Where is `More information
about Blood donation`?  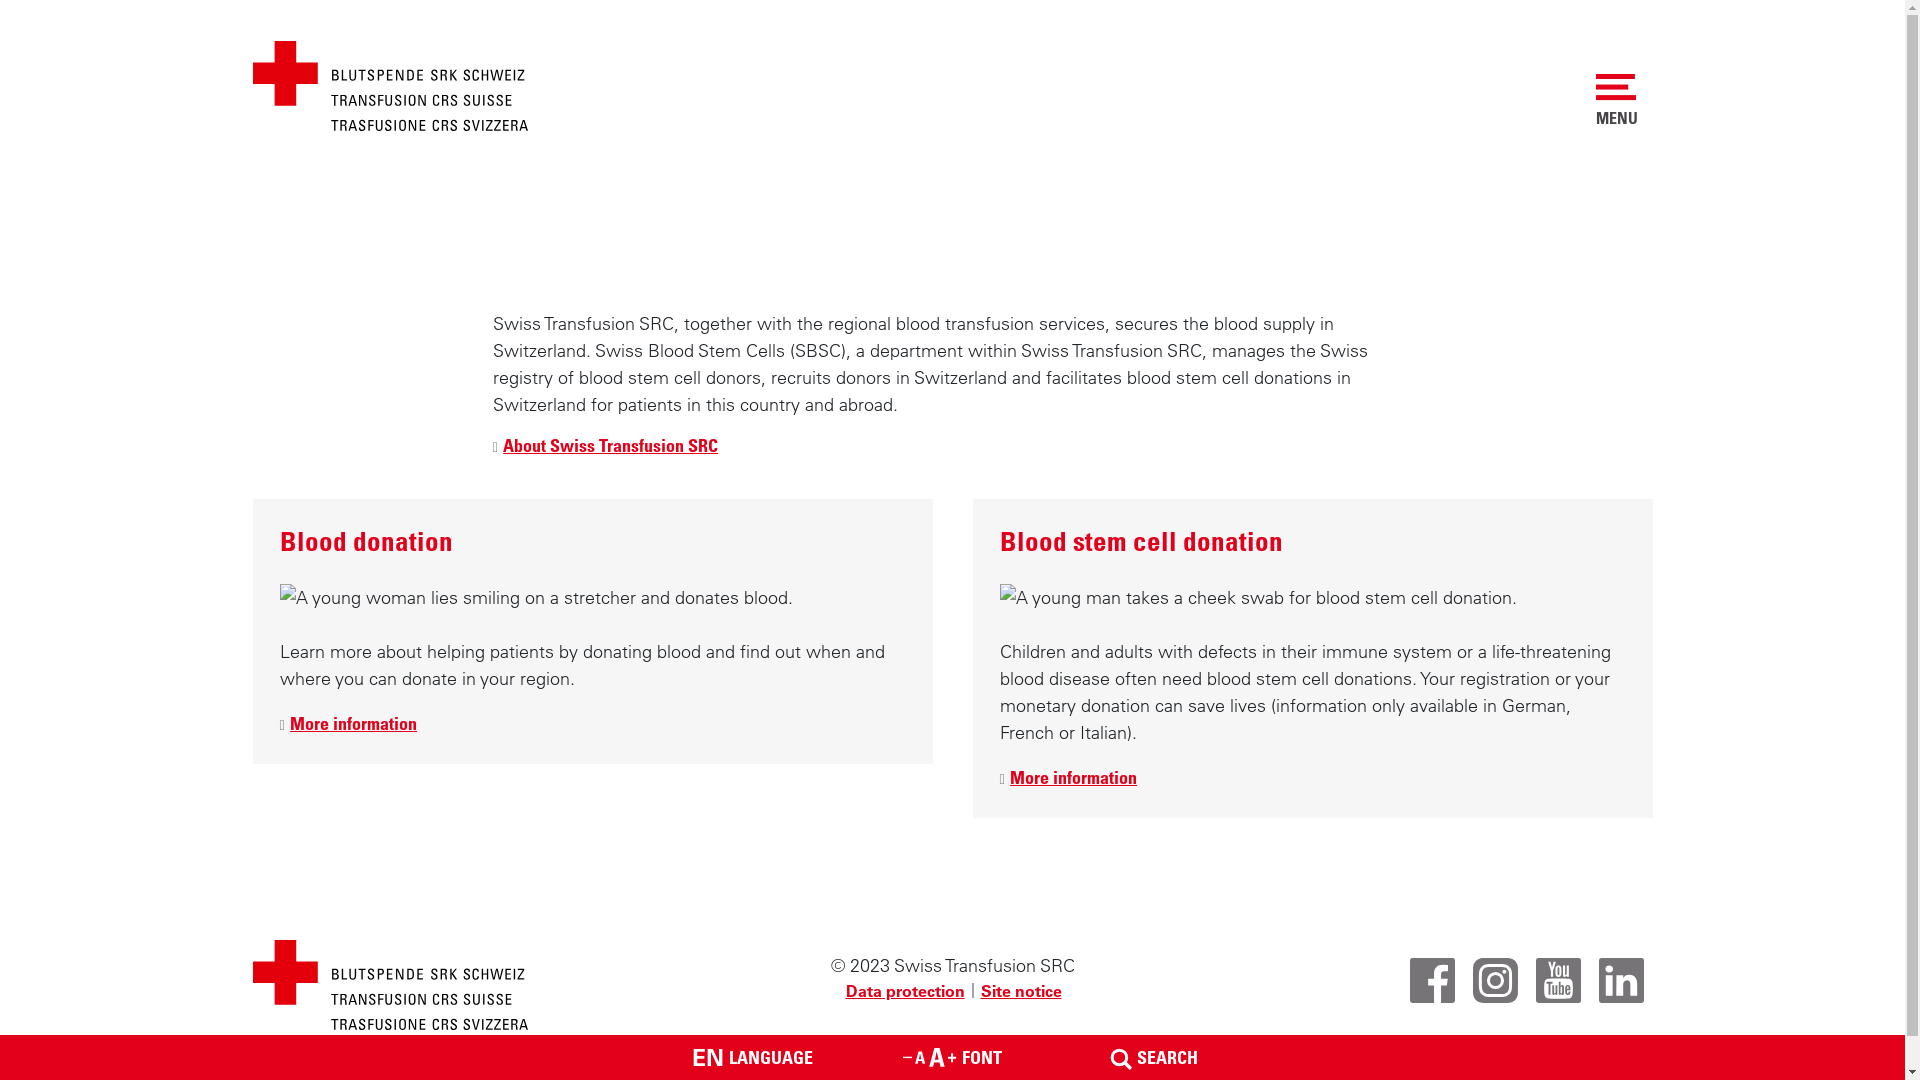 More information
about Blood donation is located at coordinates (349, 724).